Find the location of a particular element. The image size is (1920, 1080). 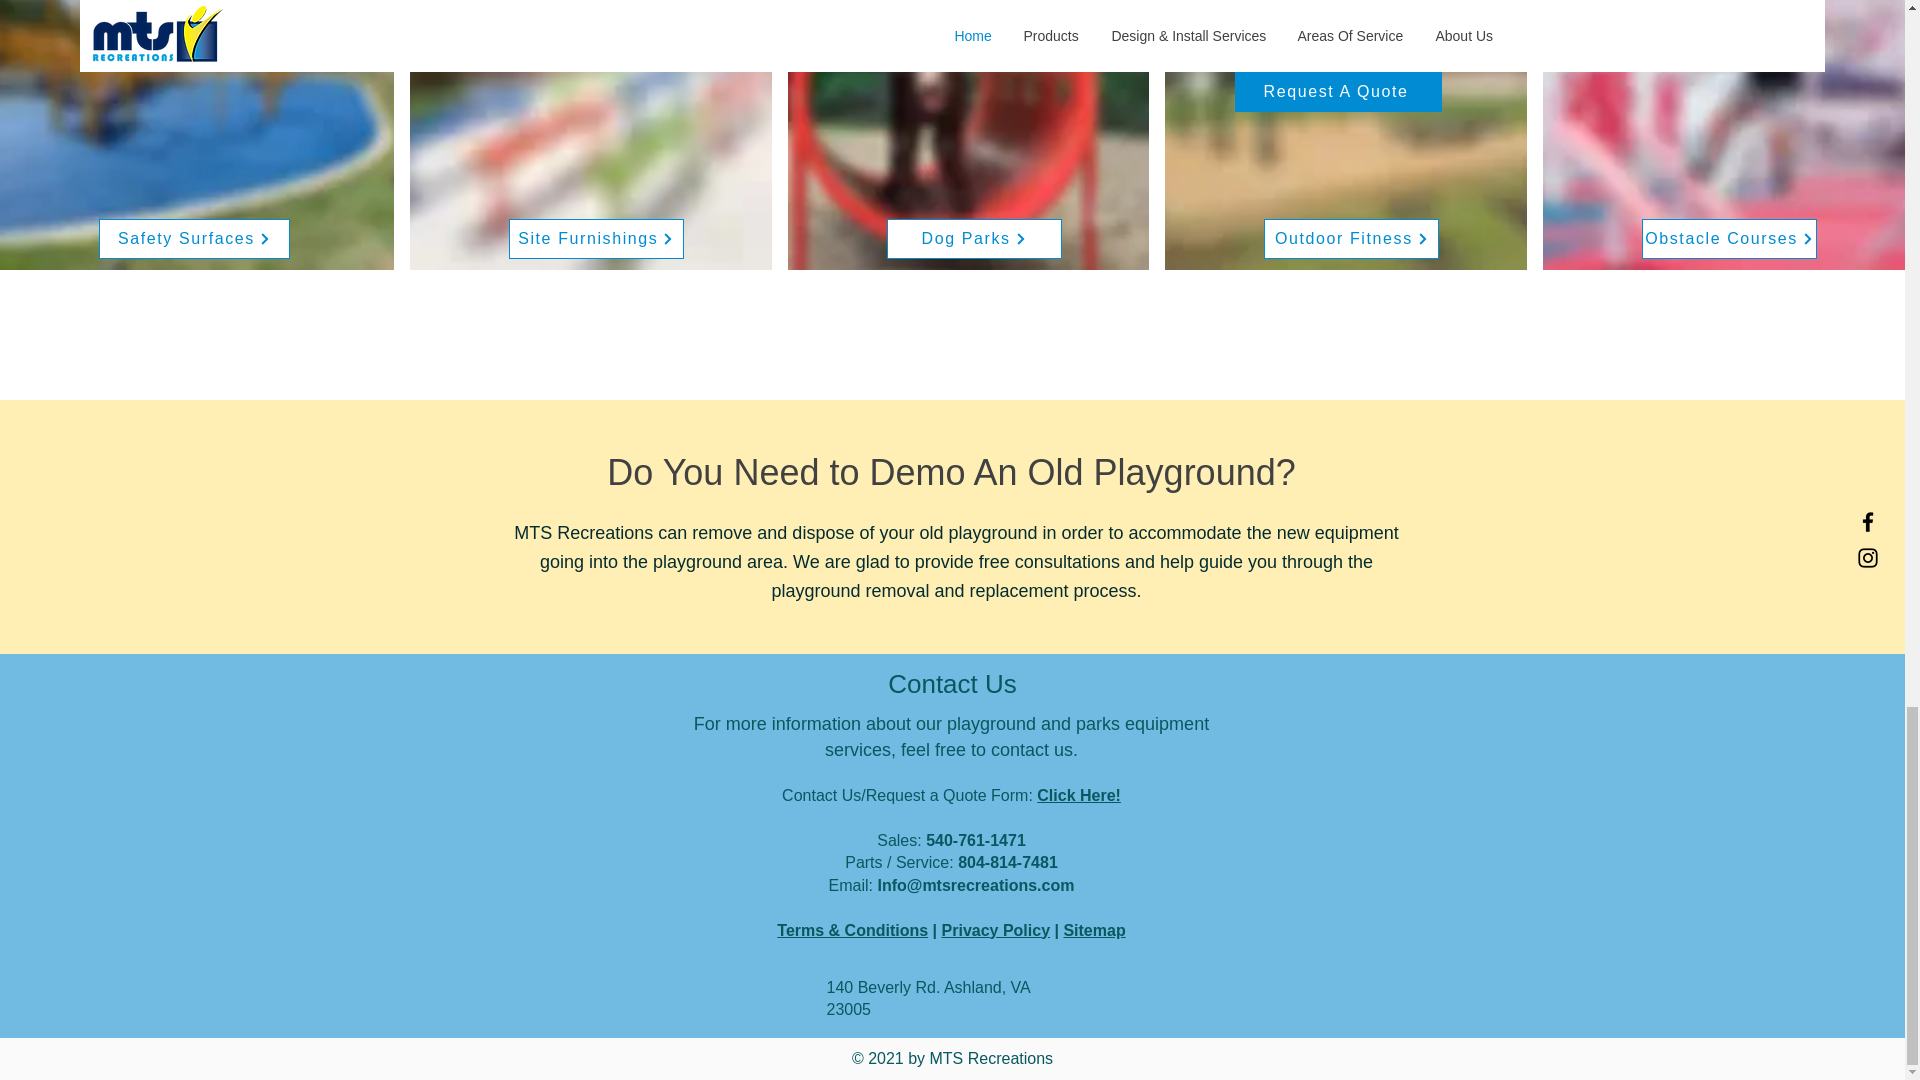

Site Furnishings is located at coordinates (596, 239).